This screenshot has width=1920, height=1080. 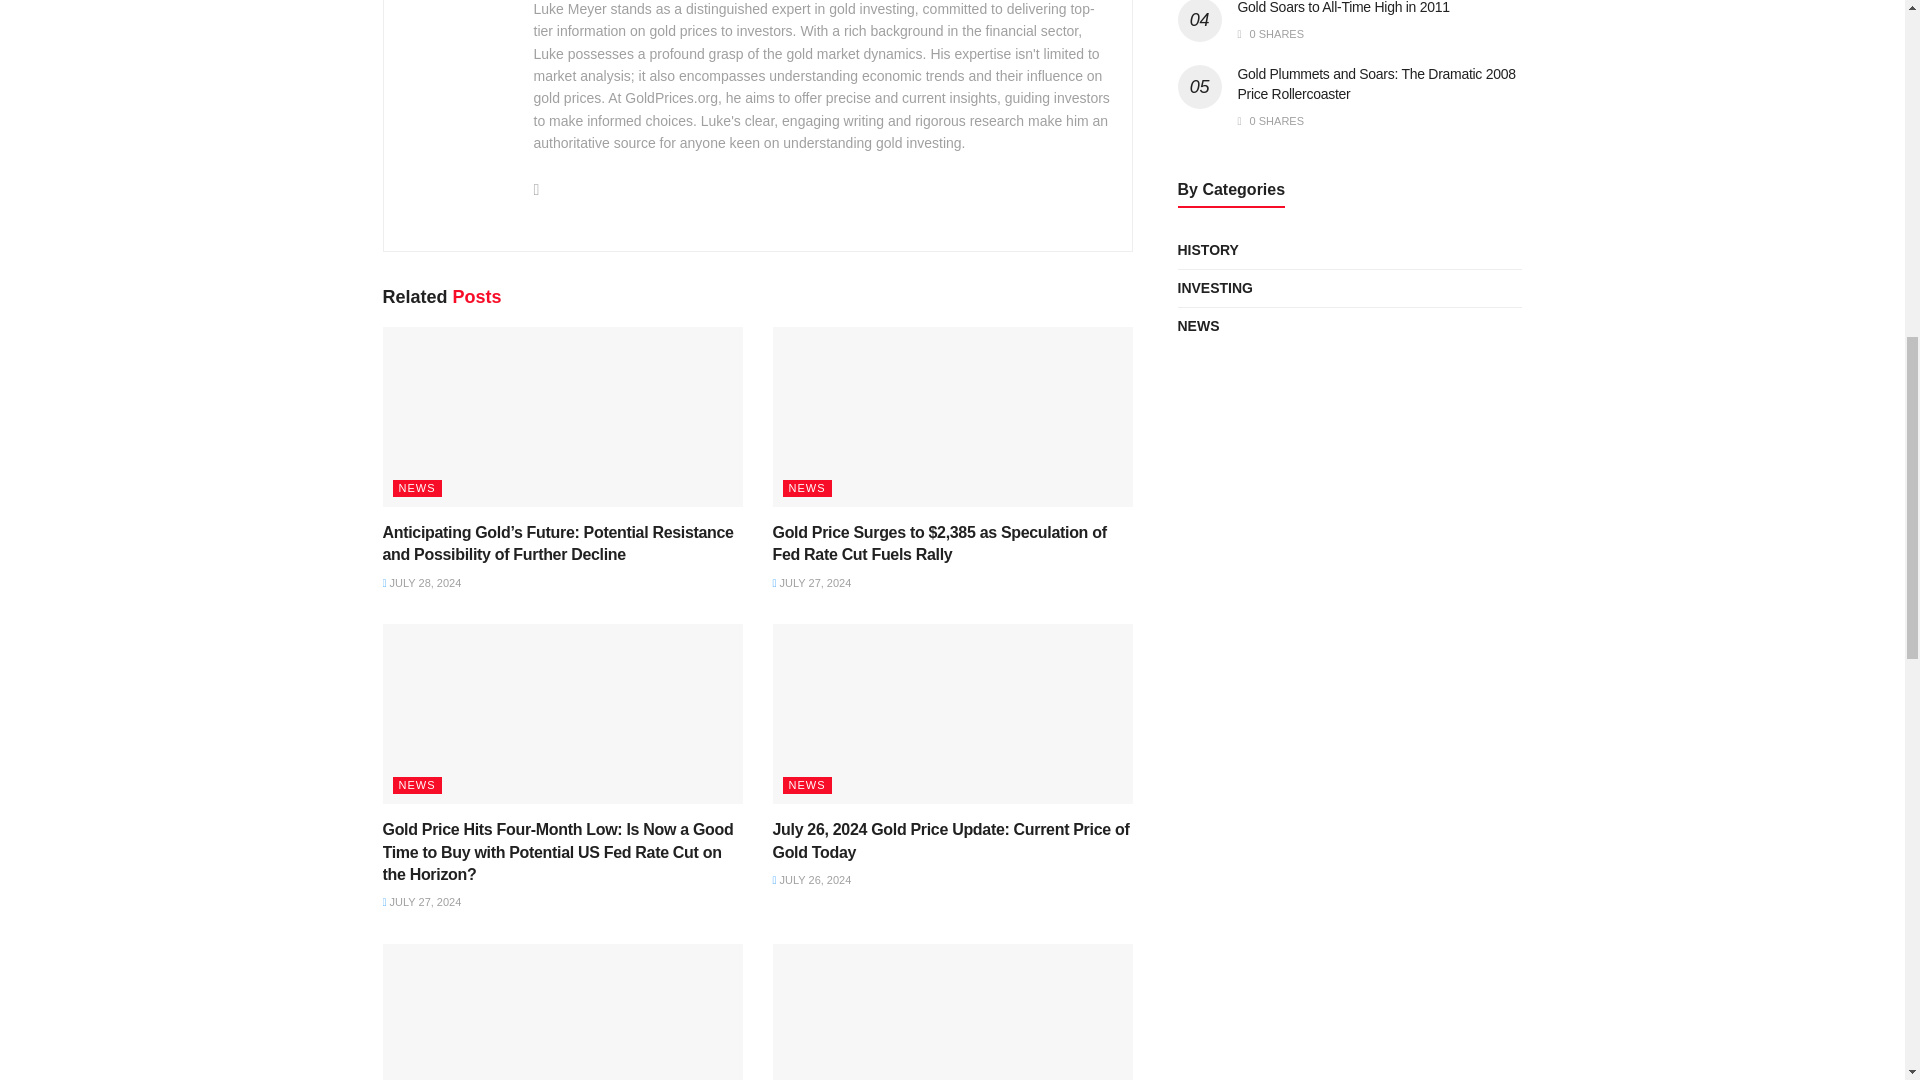 I want to click on NEWS, so click(x=416, y=488).